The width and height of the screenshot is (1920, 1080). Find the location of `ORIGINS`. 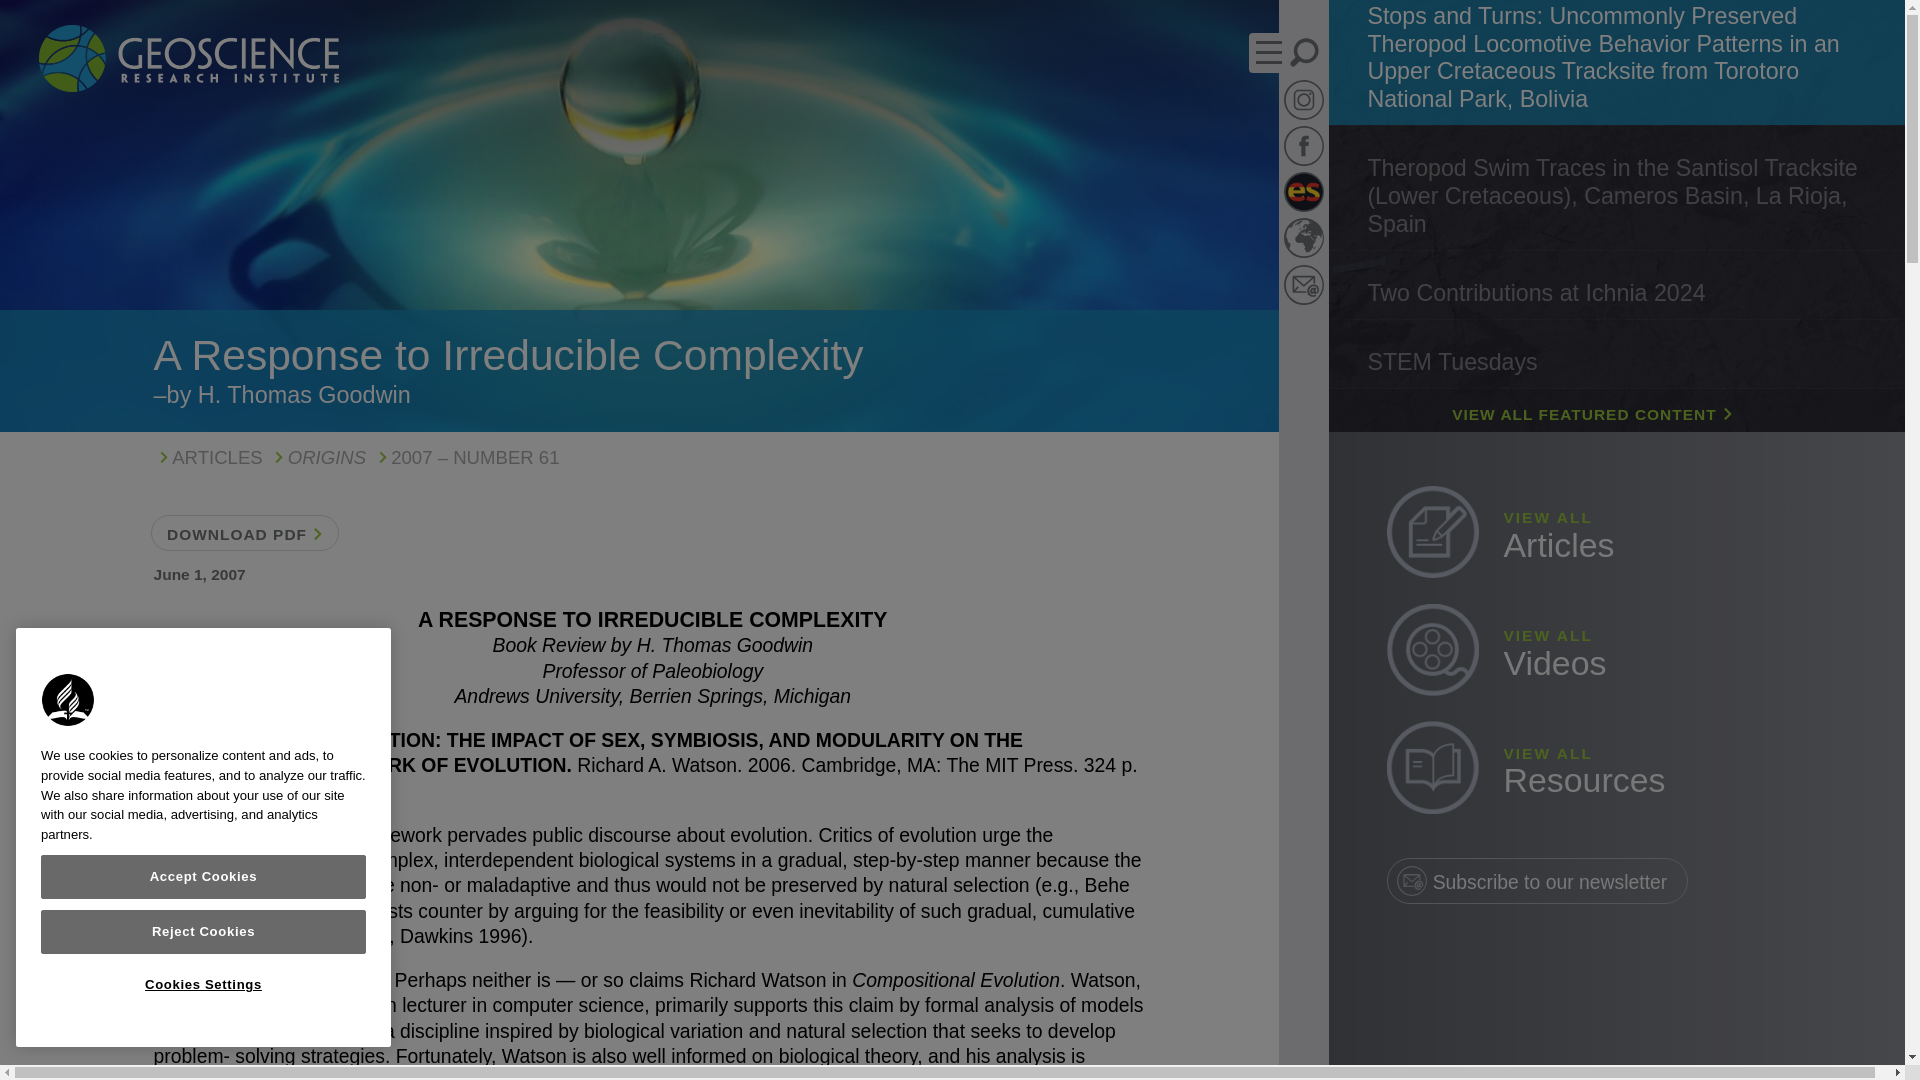

ORIGINS is located at coordinates (243, 532).